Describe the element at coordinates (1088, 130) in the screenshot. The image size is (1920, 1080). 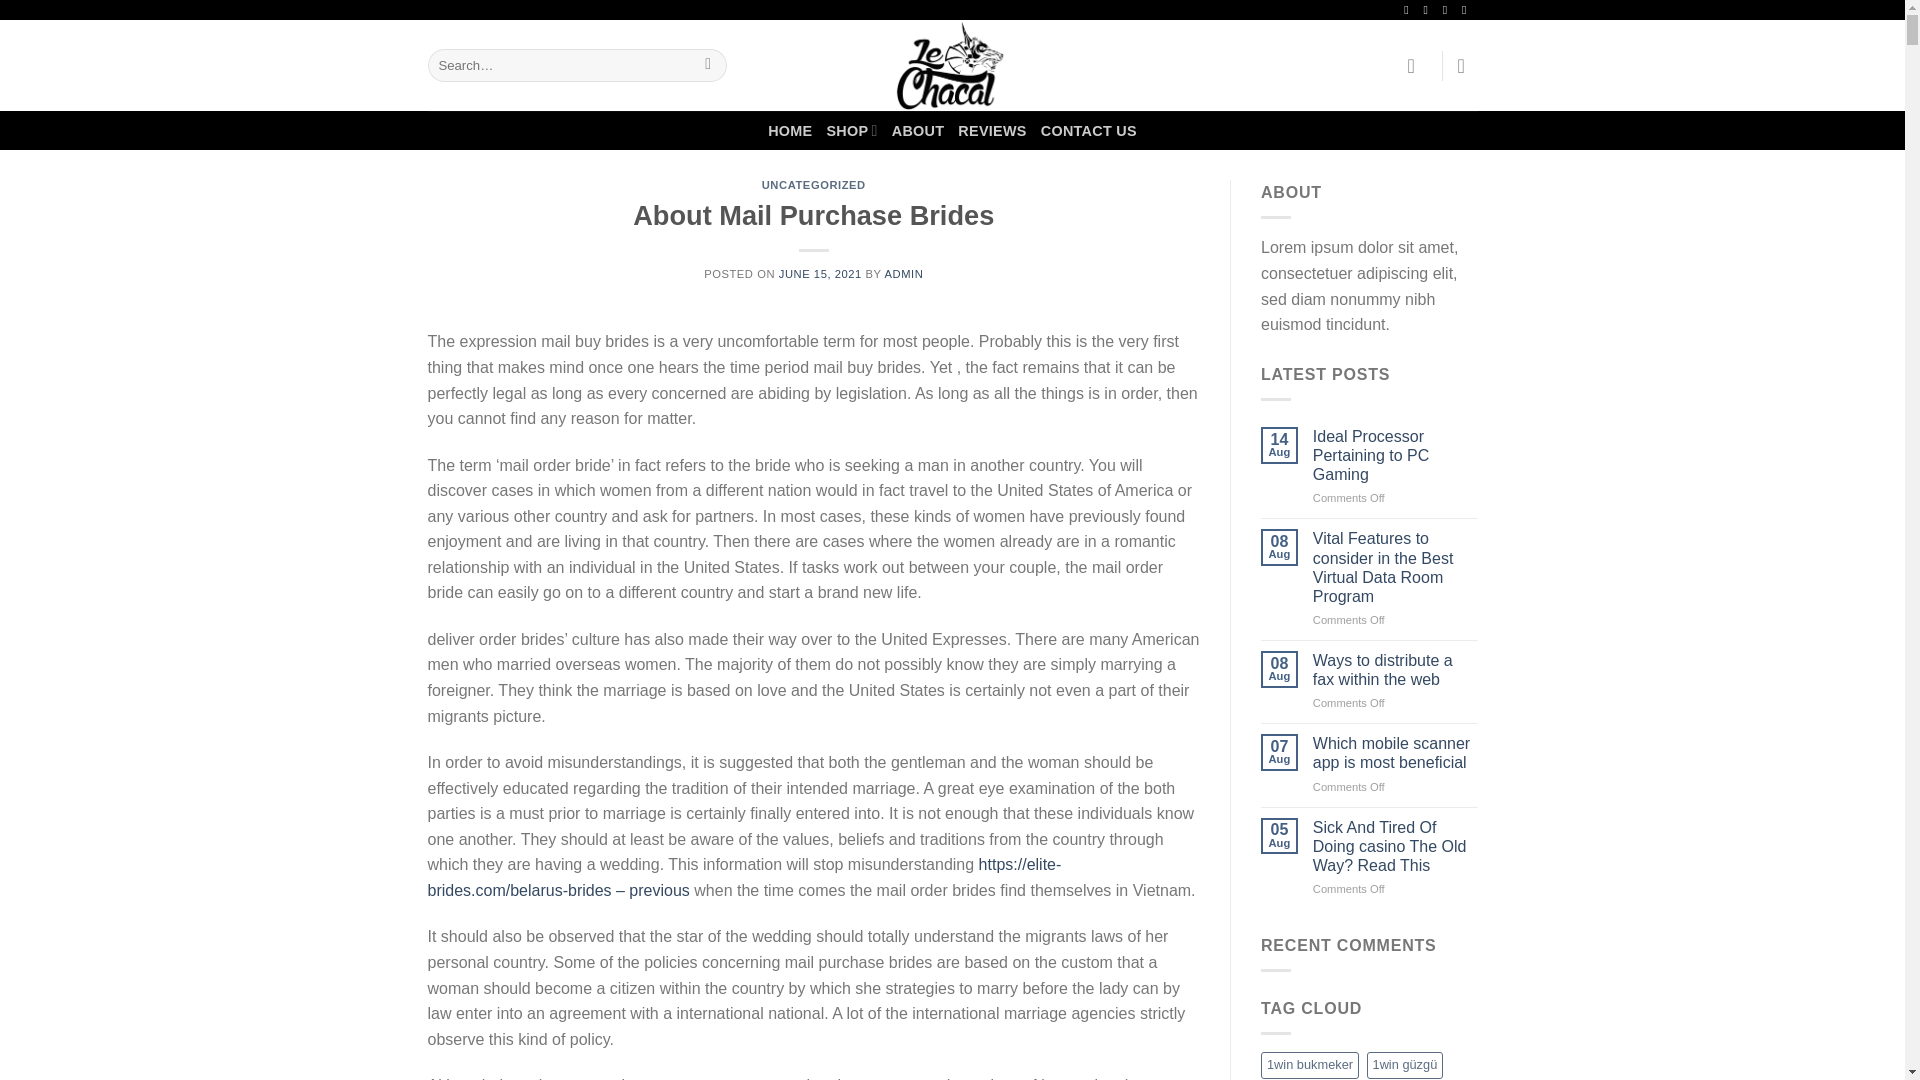
I see `CONTACT US` at that location.